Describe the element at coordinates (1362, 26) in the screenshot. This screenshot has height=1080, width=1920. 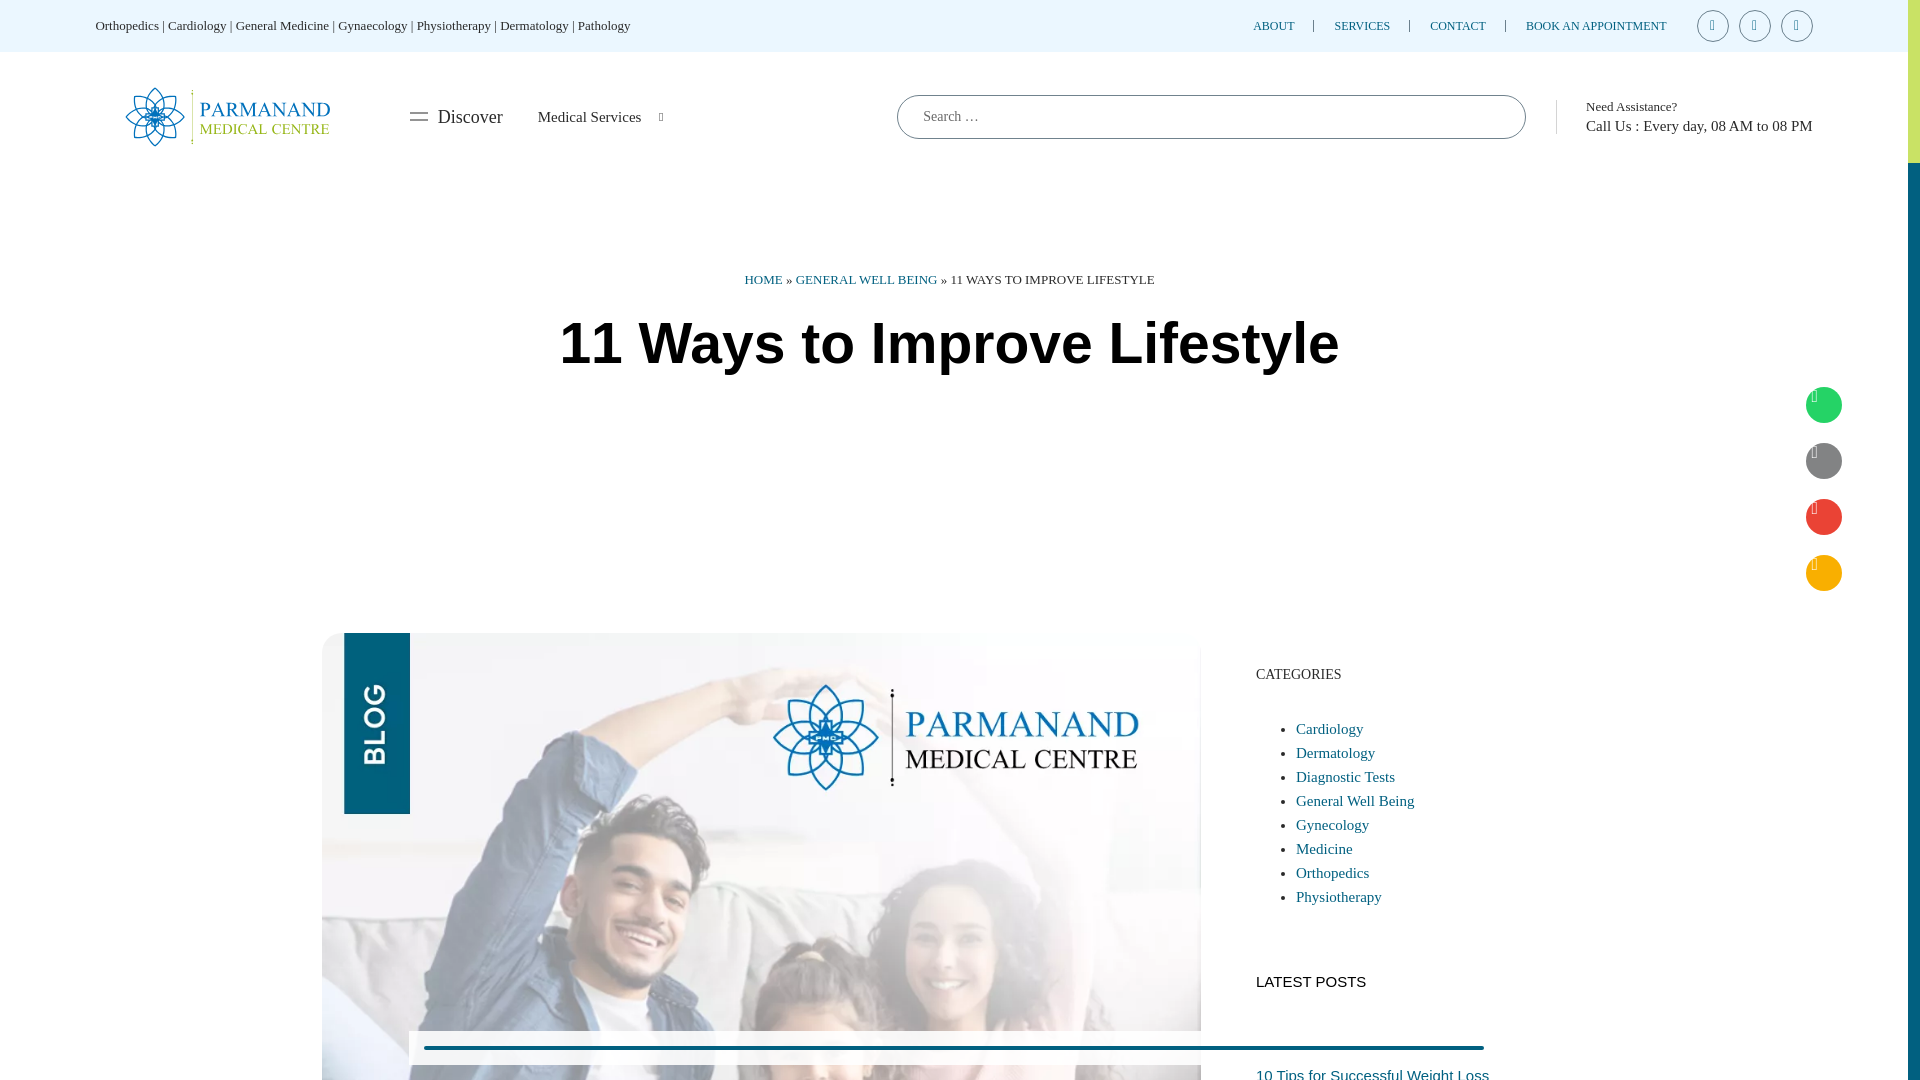
I see `SERVICES` at that location.